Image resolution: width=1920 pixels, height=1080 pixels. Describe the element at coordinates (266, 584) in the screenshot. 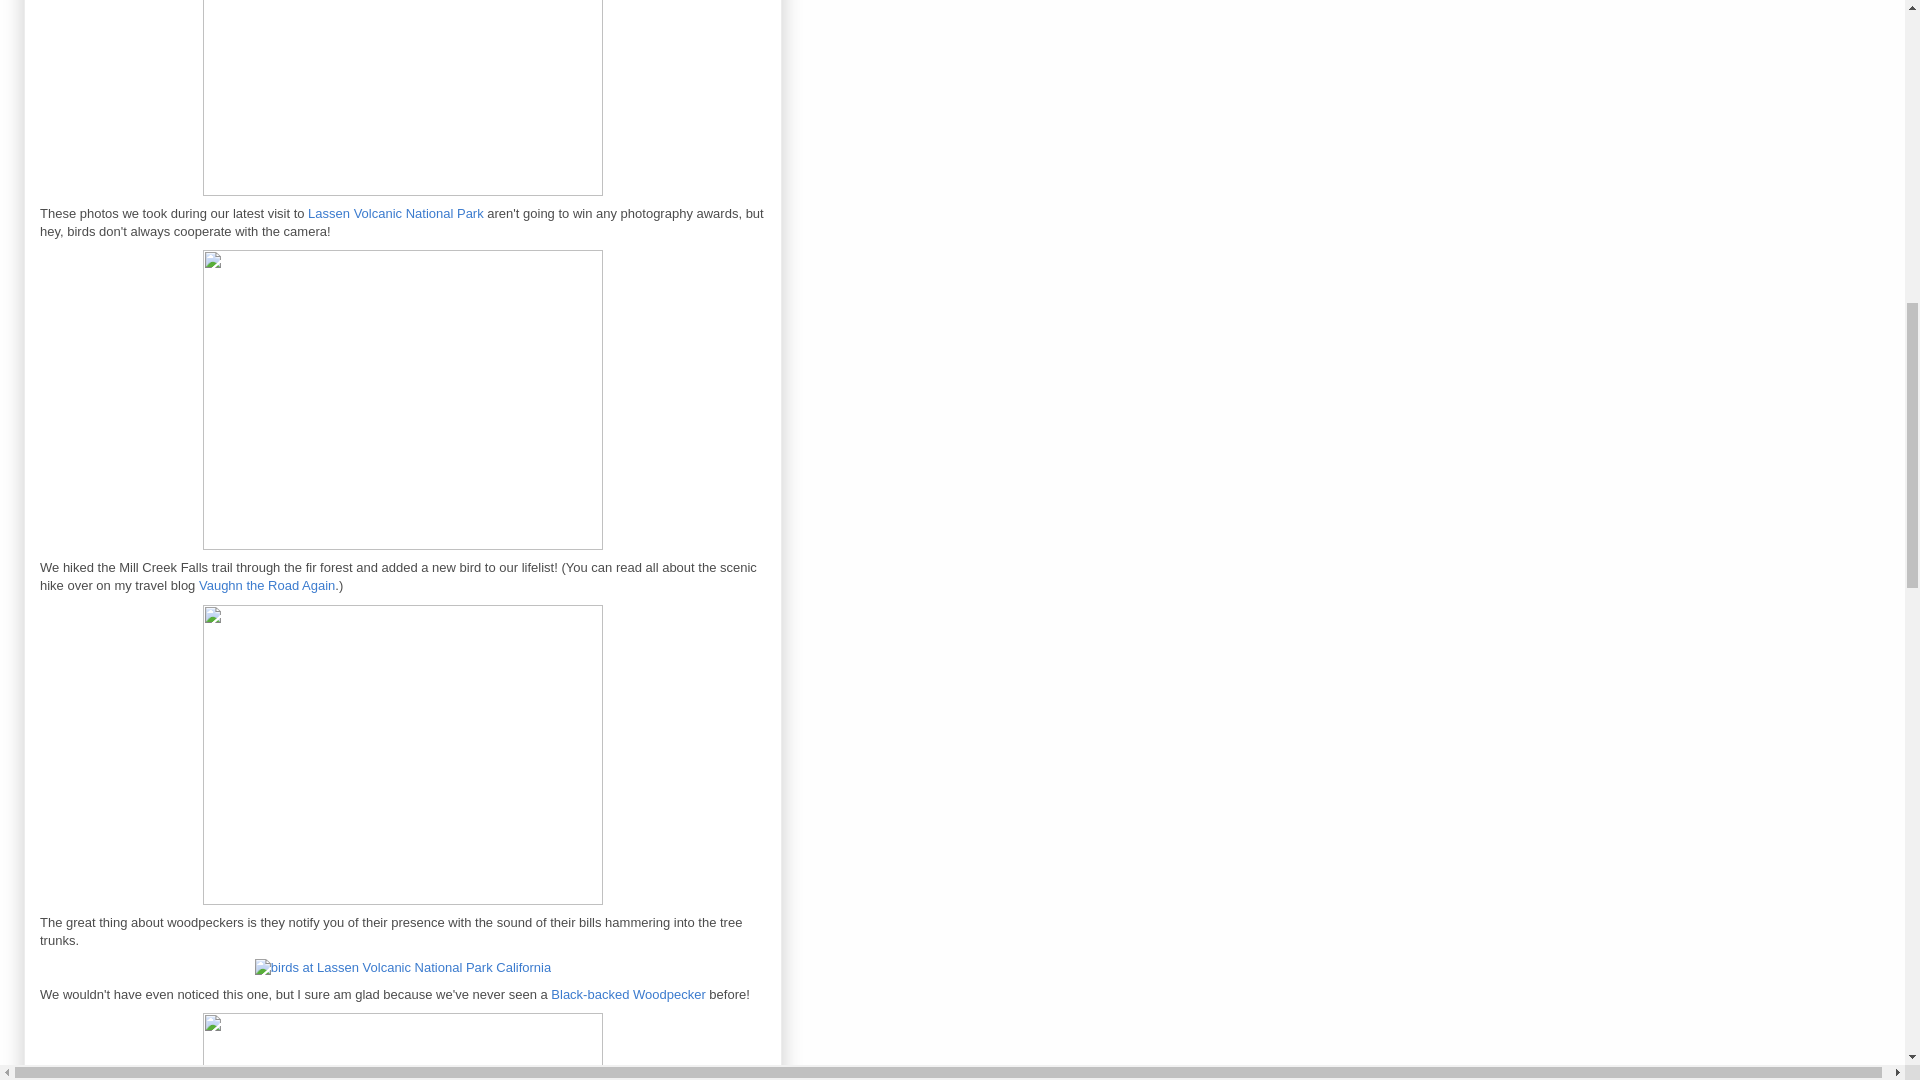

I see `Vaughn the Road Again` at that location.